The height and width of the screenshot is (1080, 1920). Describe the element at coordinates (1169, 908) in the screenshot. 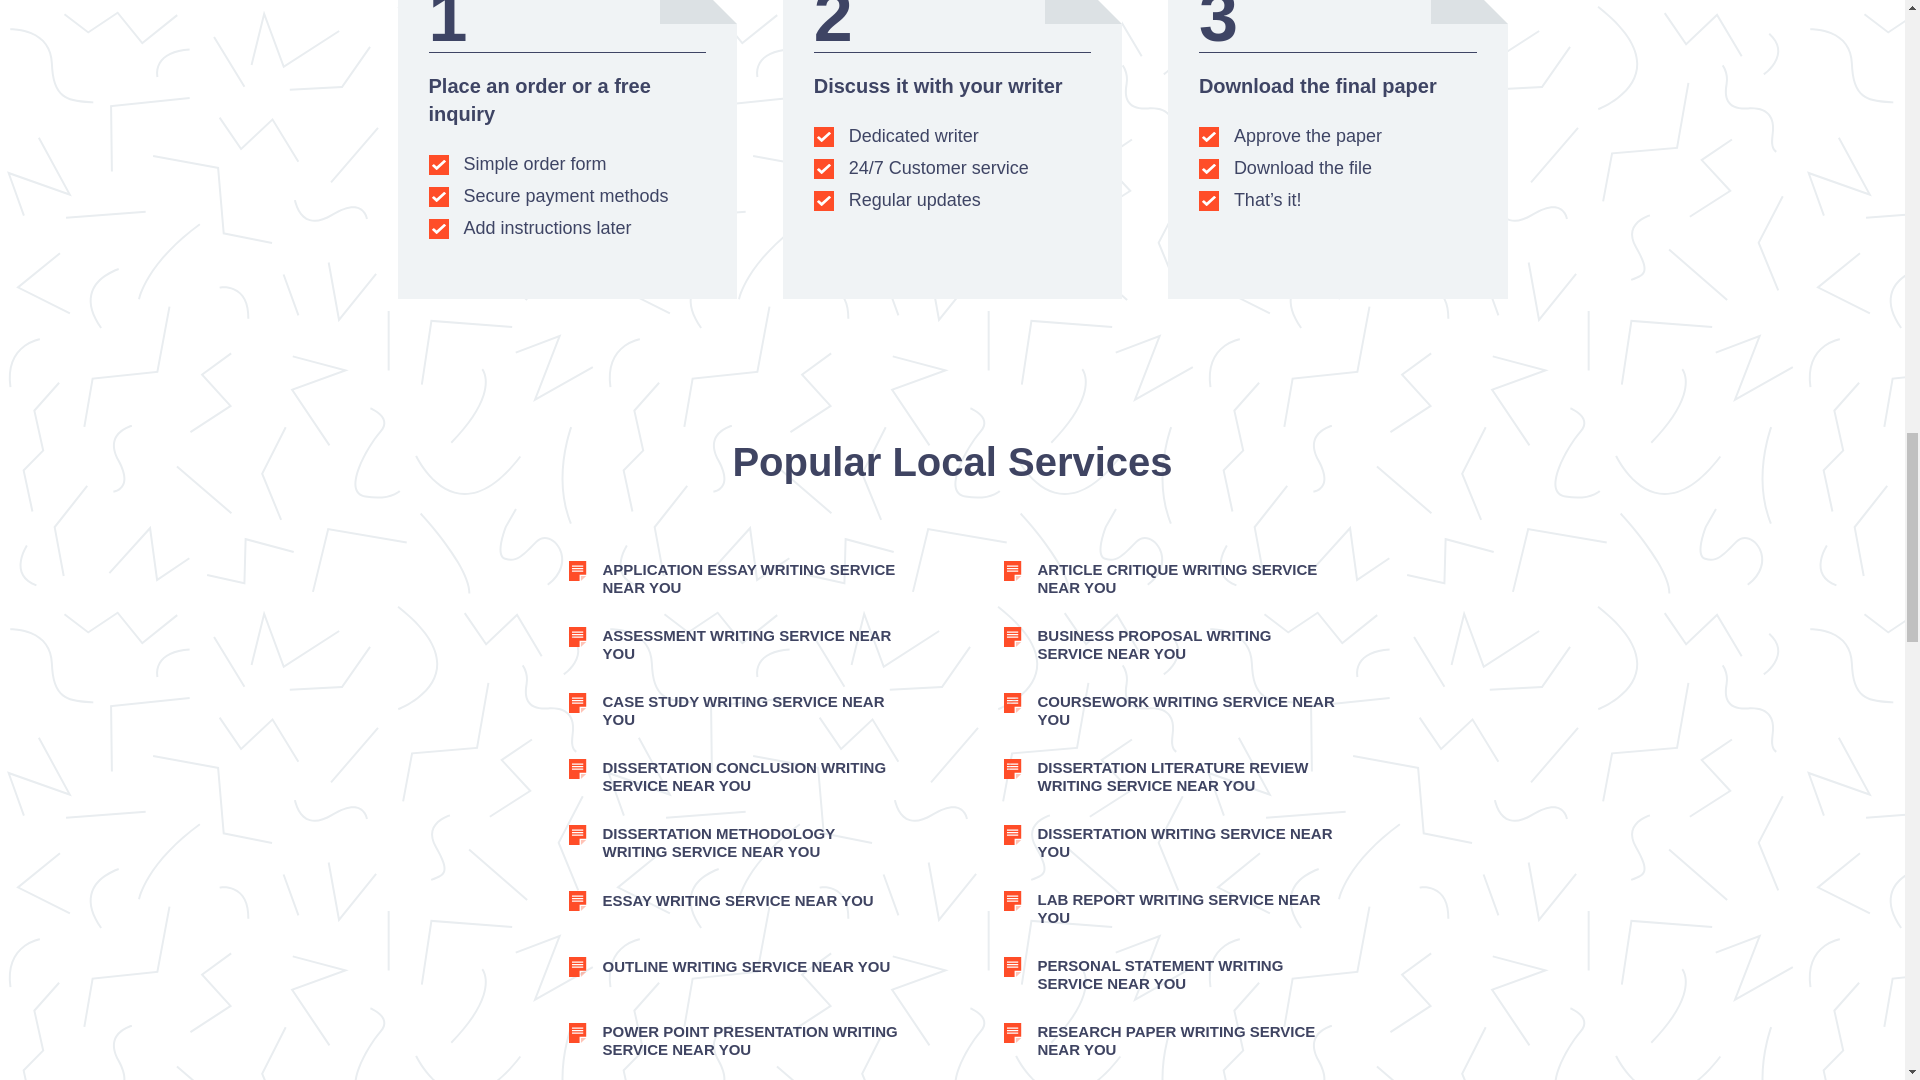

I see `LAB REPORT WRITING SERVICE NEAR YOU` at that location.